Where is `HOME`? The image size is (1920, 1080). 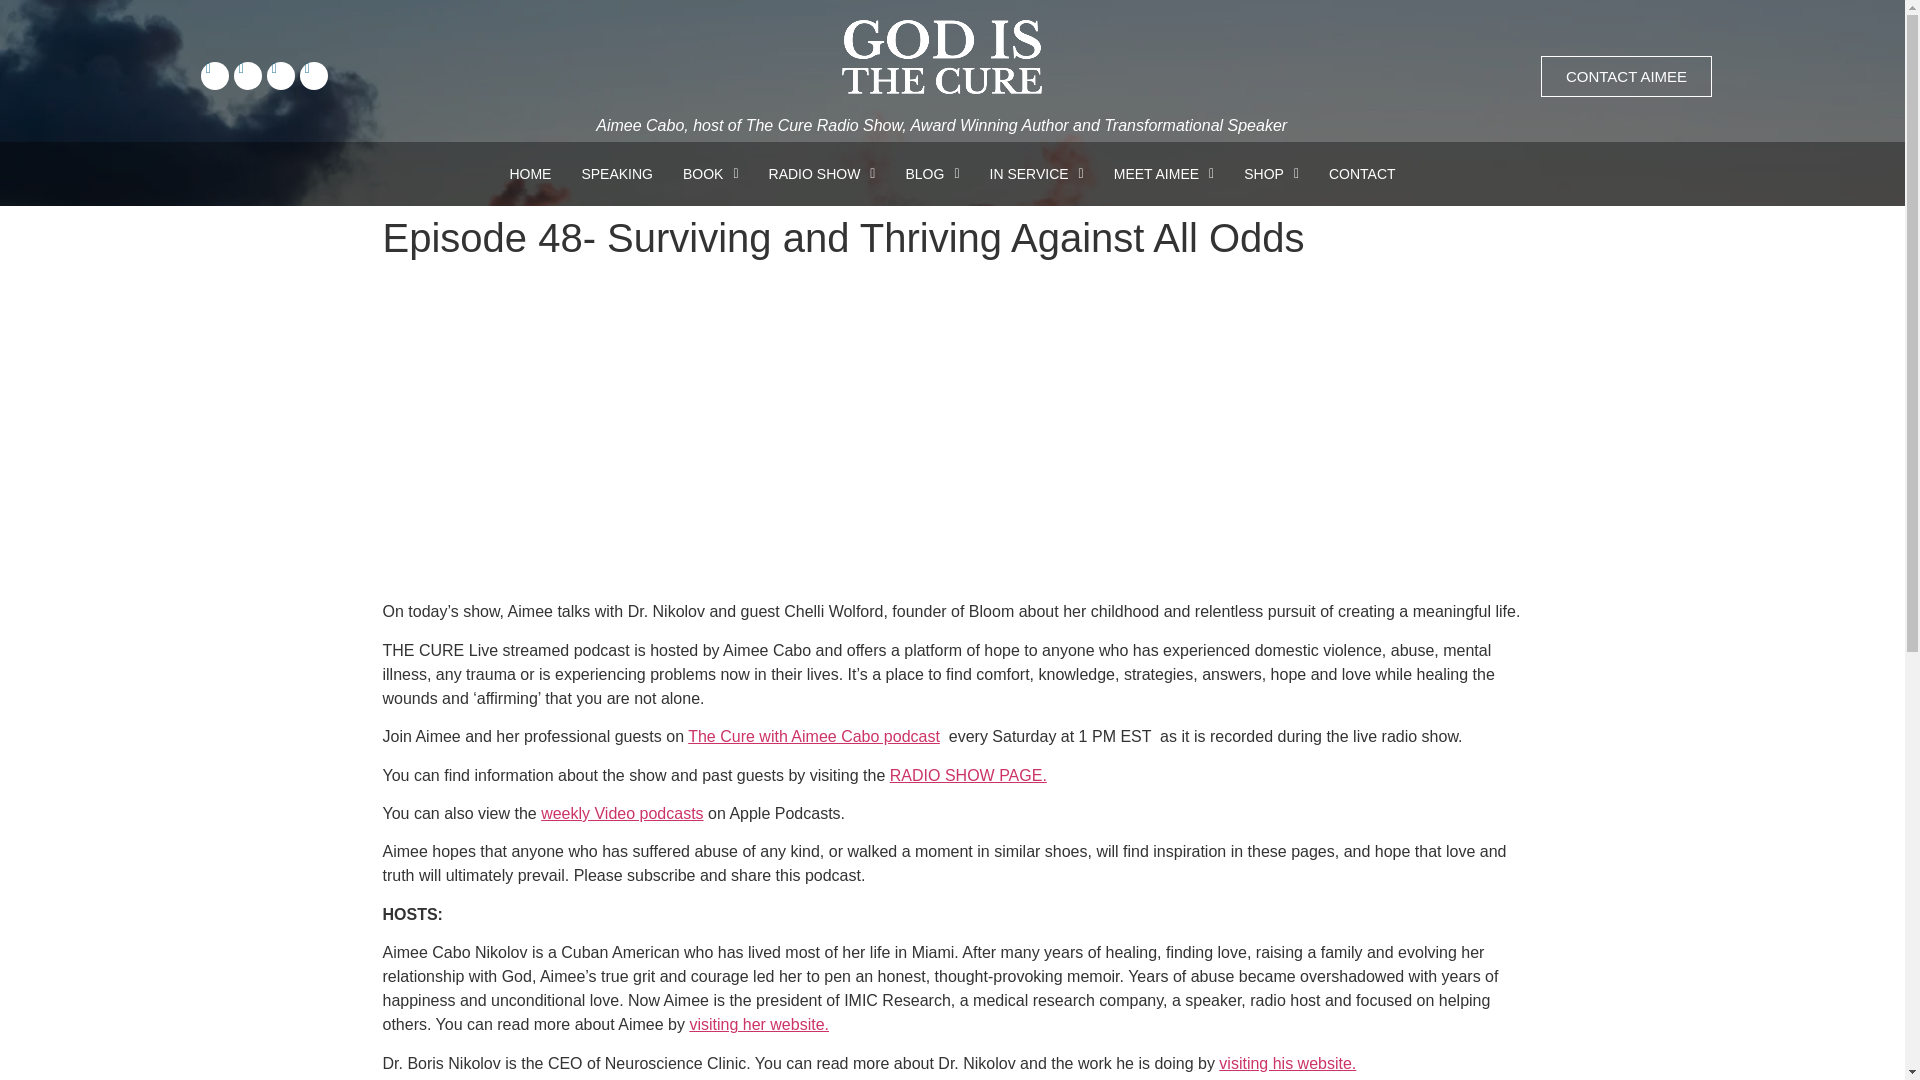 HOME is located at coordinates (530, 174).